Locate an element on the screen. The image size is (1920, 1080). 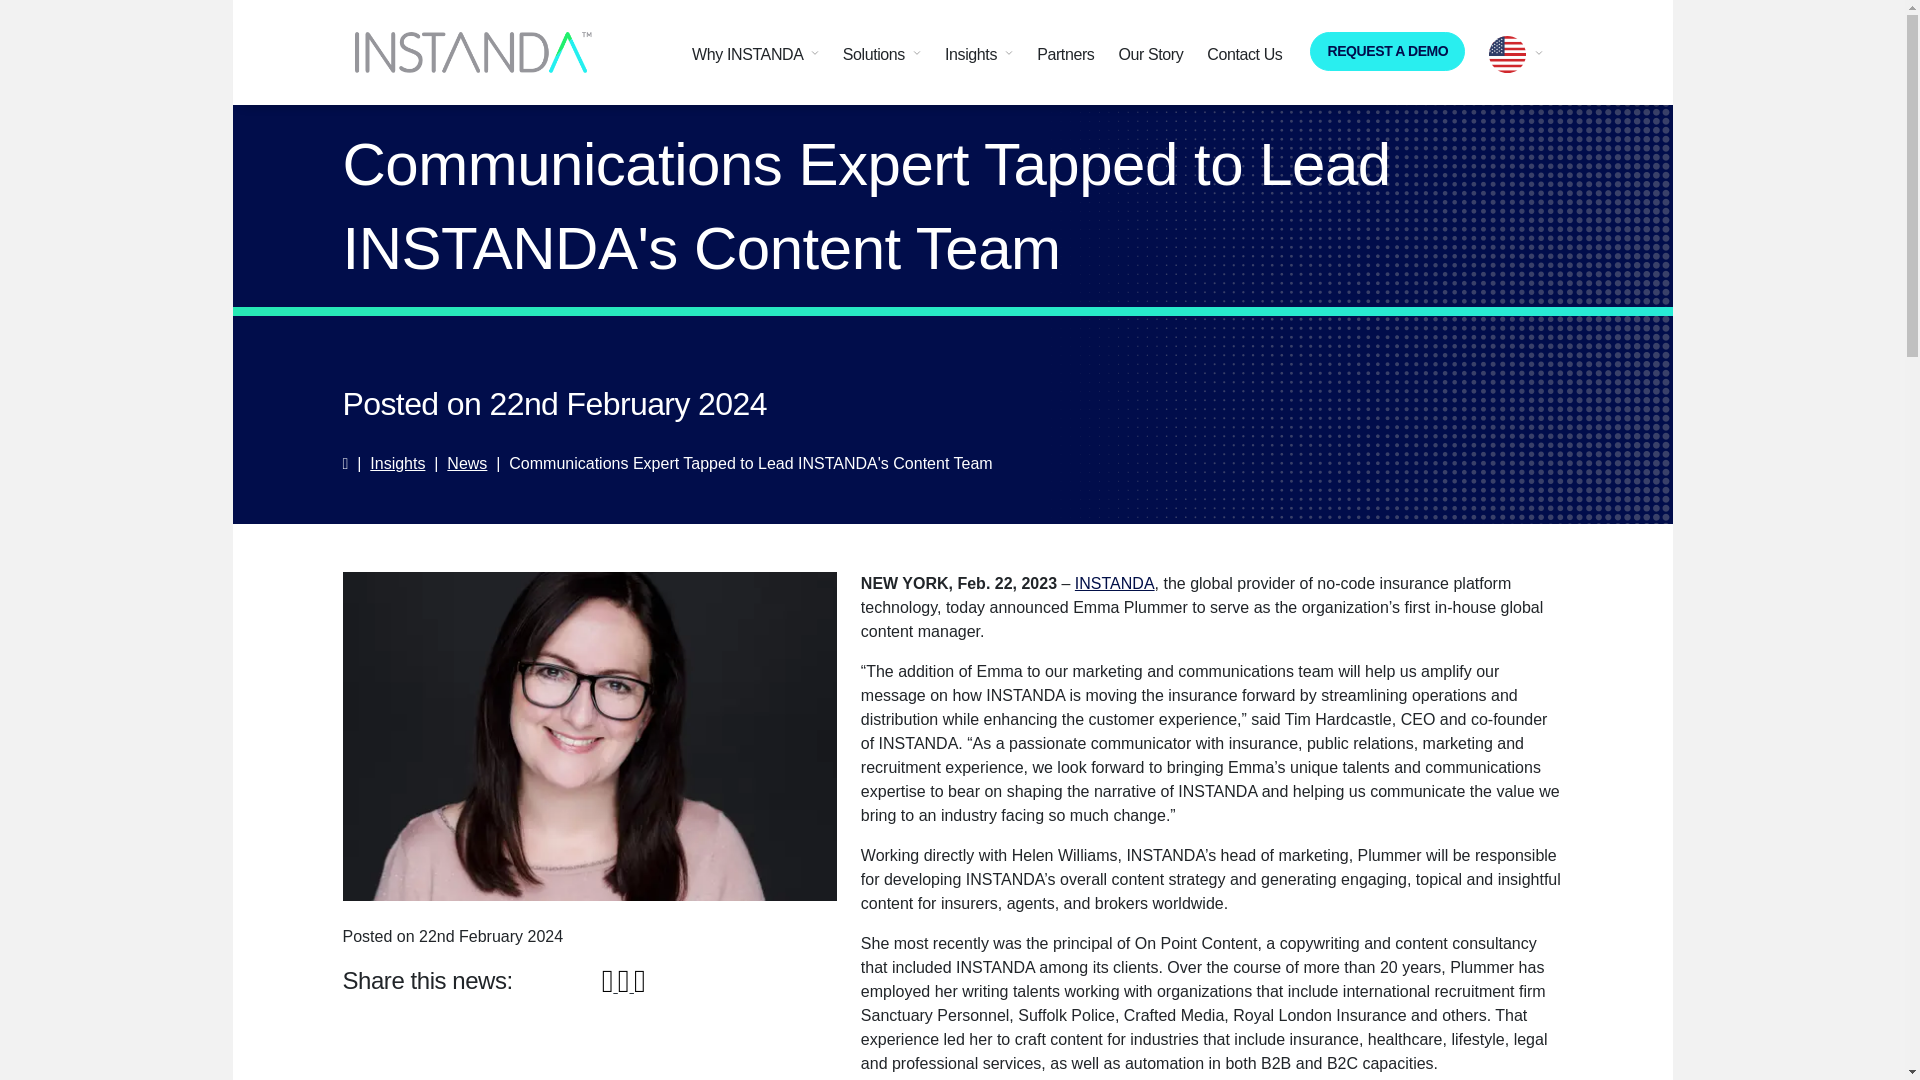
LinkedIn is located at coordinates (639, 986).